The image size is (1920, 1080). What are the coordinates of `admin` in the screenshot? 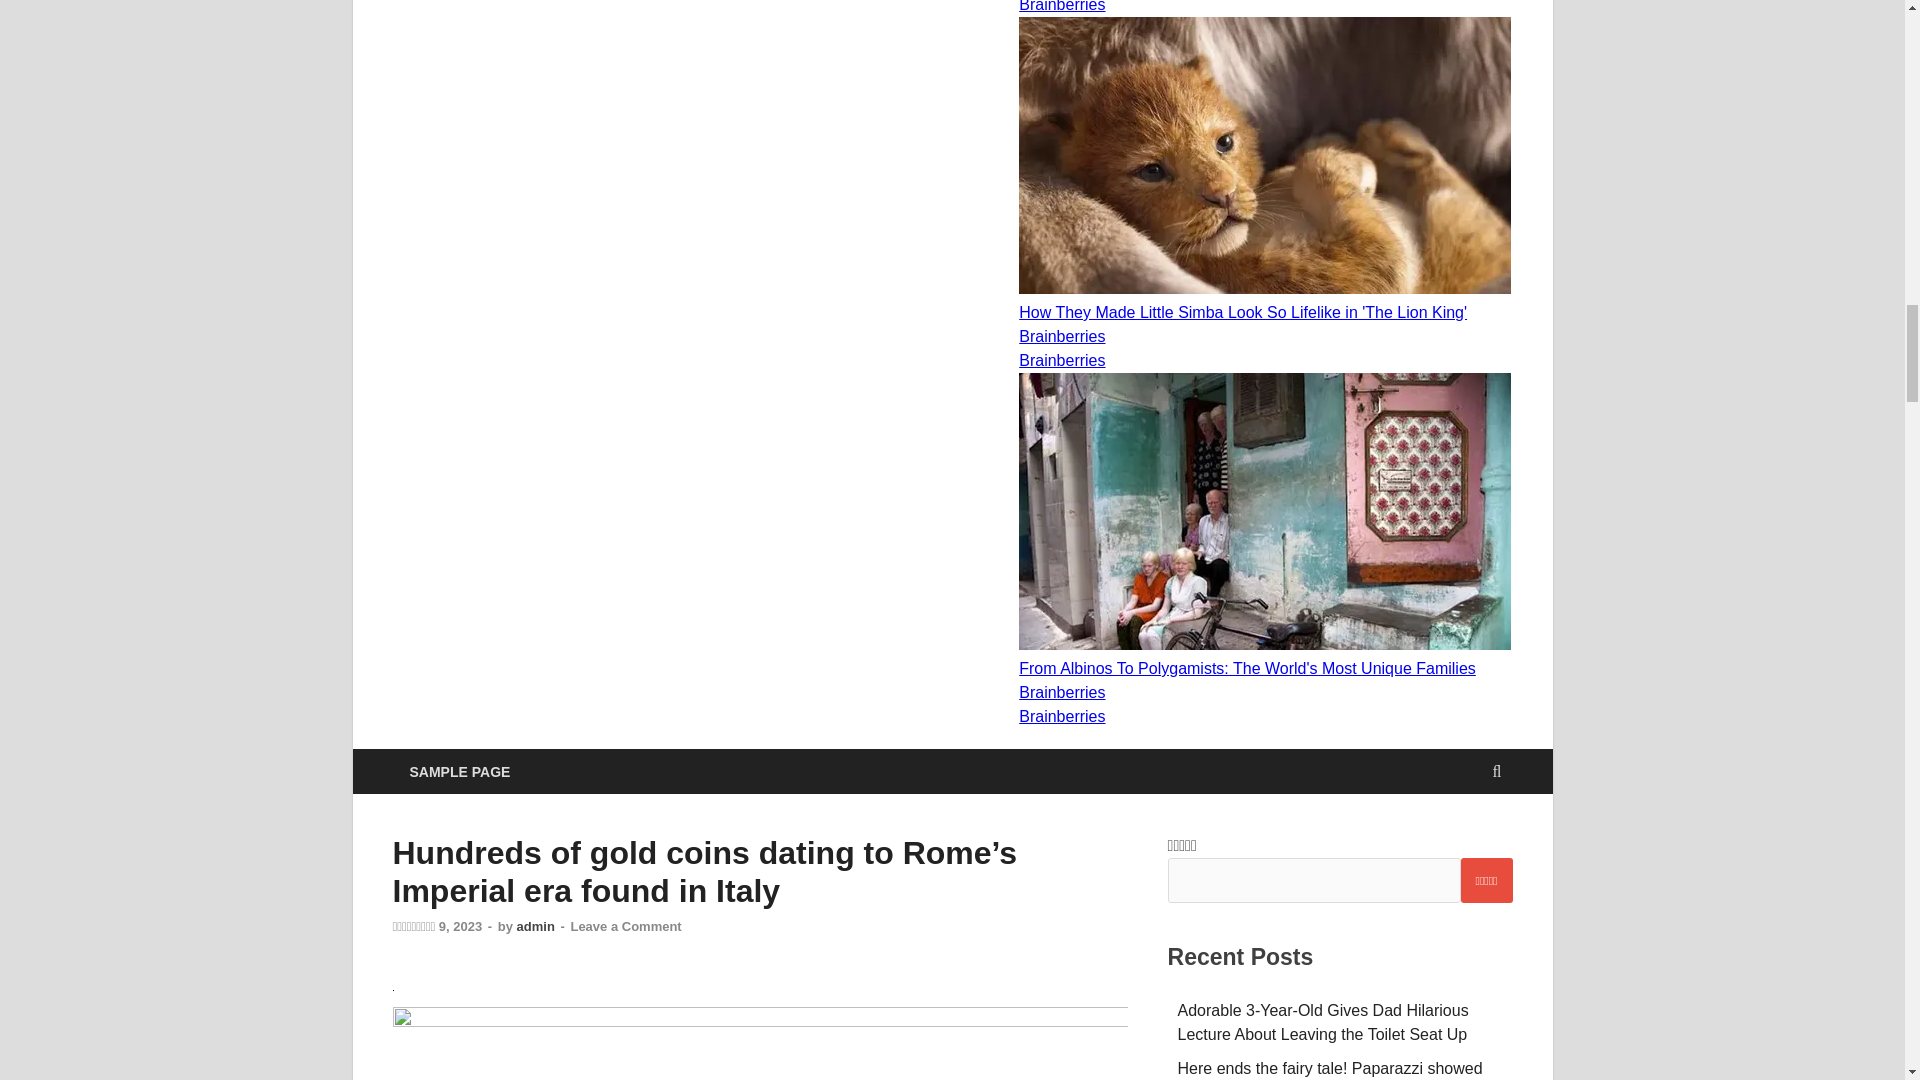 It's located at (535, 926).